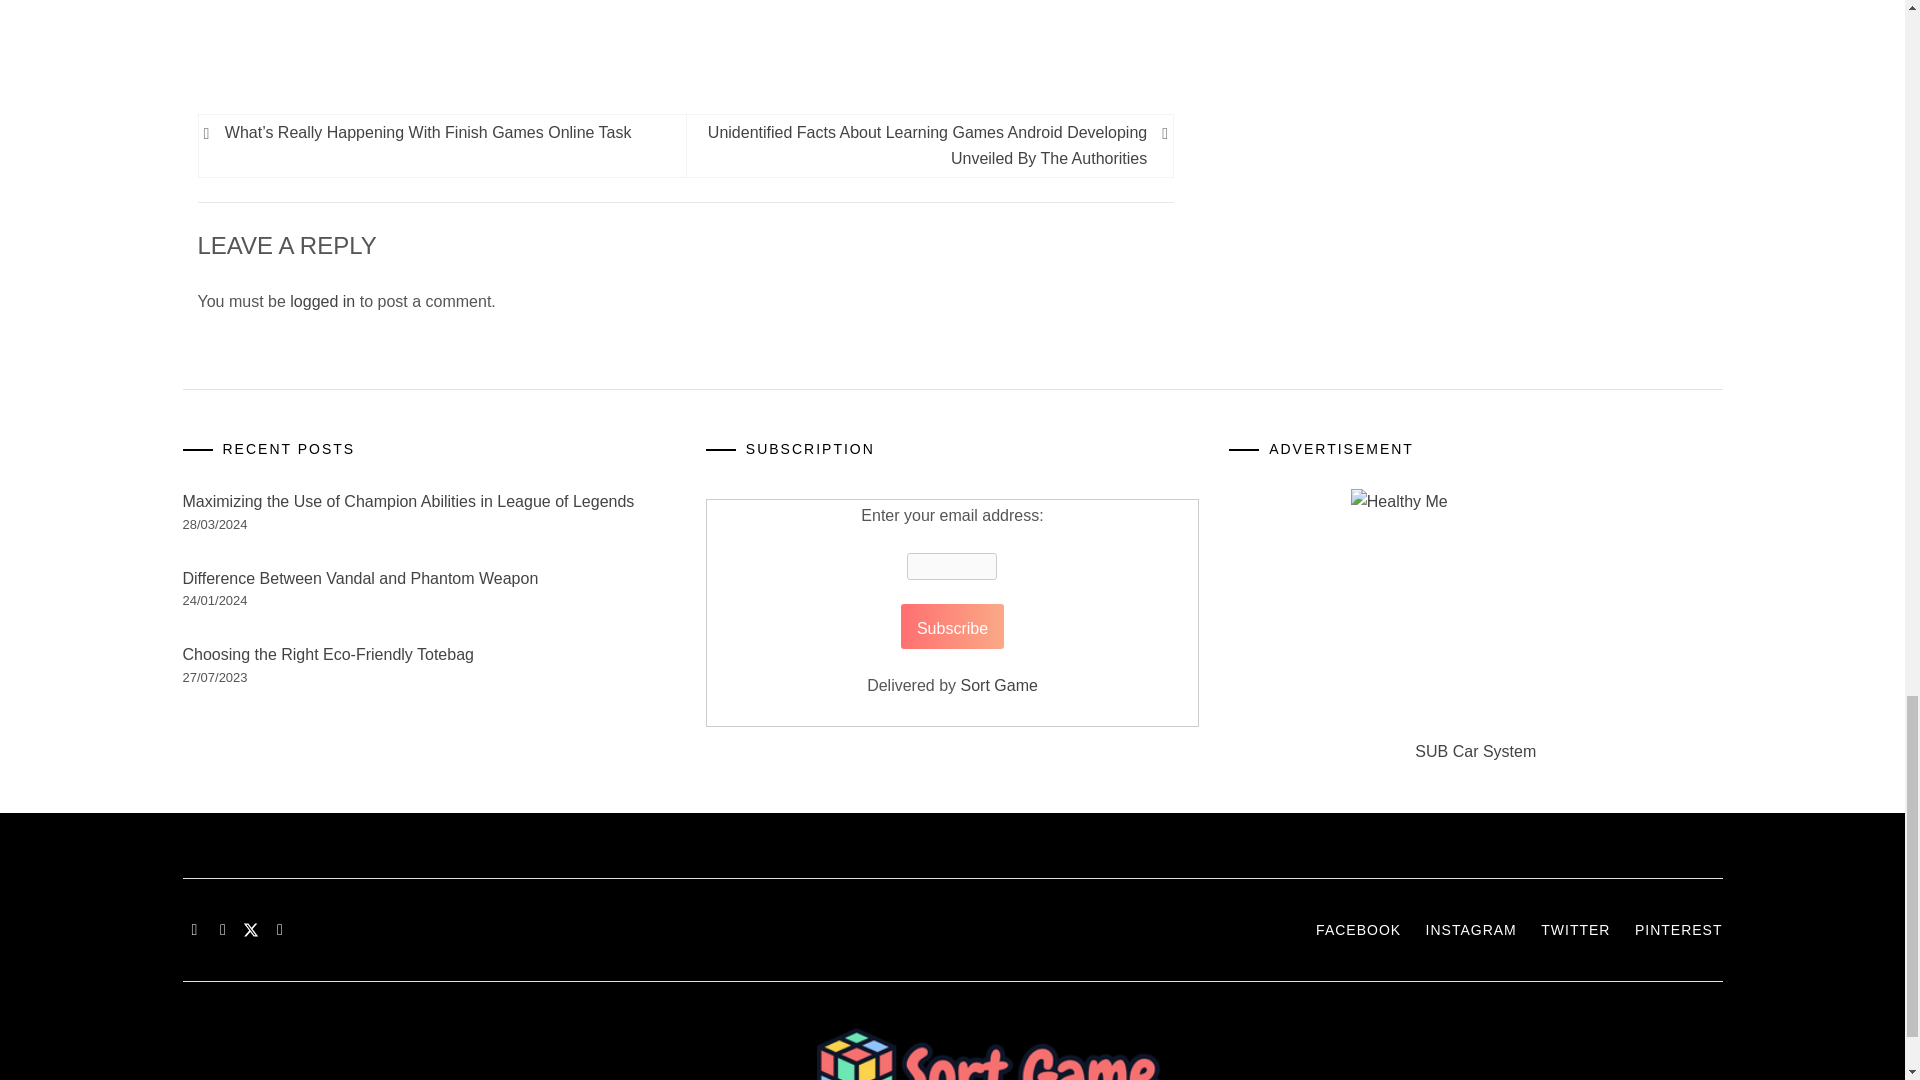 This screenshot has width=1920, height=1080. I want to click on Subscribe, so click(952, 626).